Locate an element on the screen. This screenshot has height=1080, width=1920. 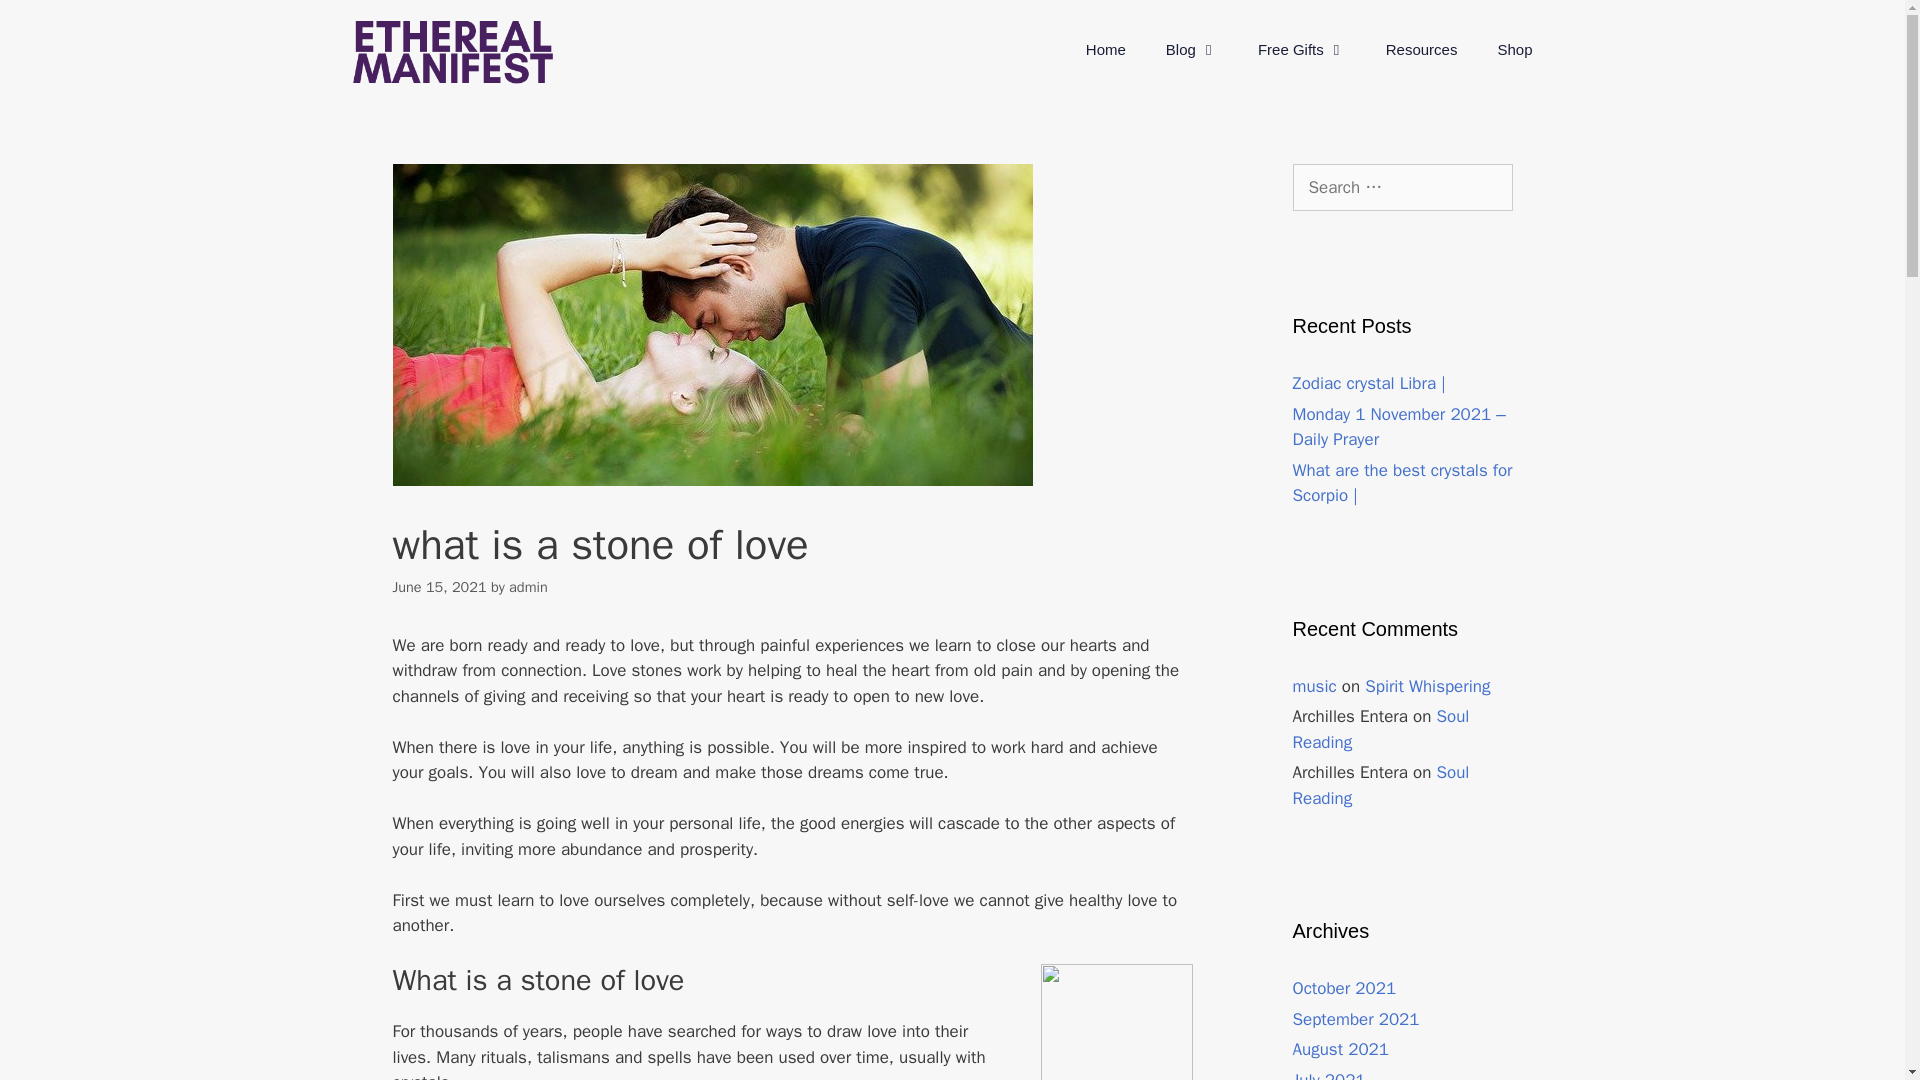
Blog is located at coordinates (1192, 50).